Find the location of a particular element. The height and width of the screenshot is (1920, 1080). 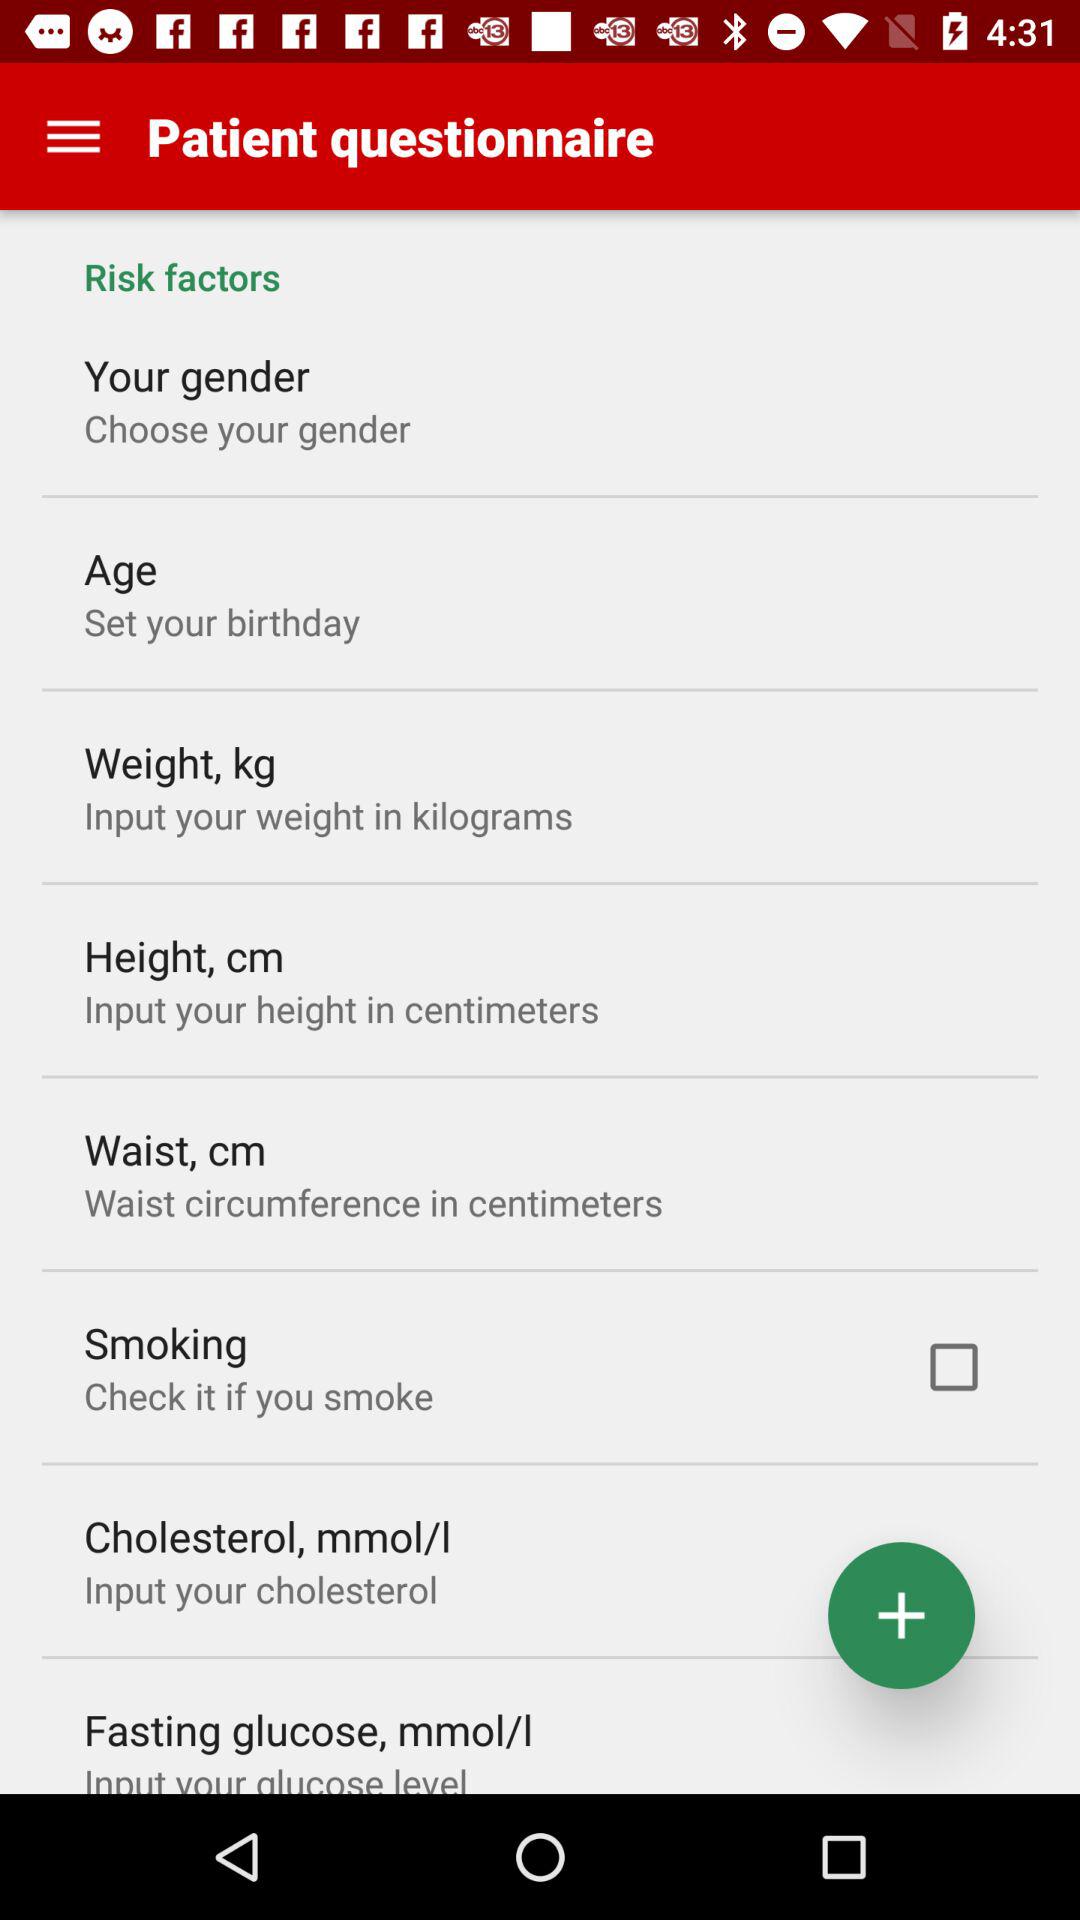

turn off item below the risk factors app is located at coordinates (954, 1367).